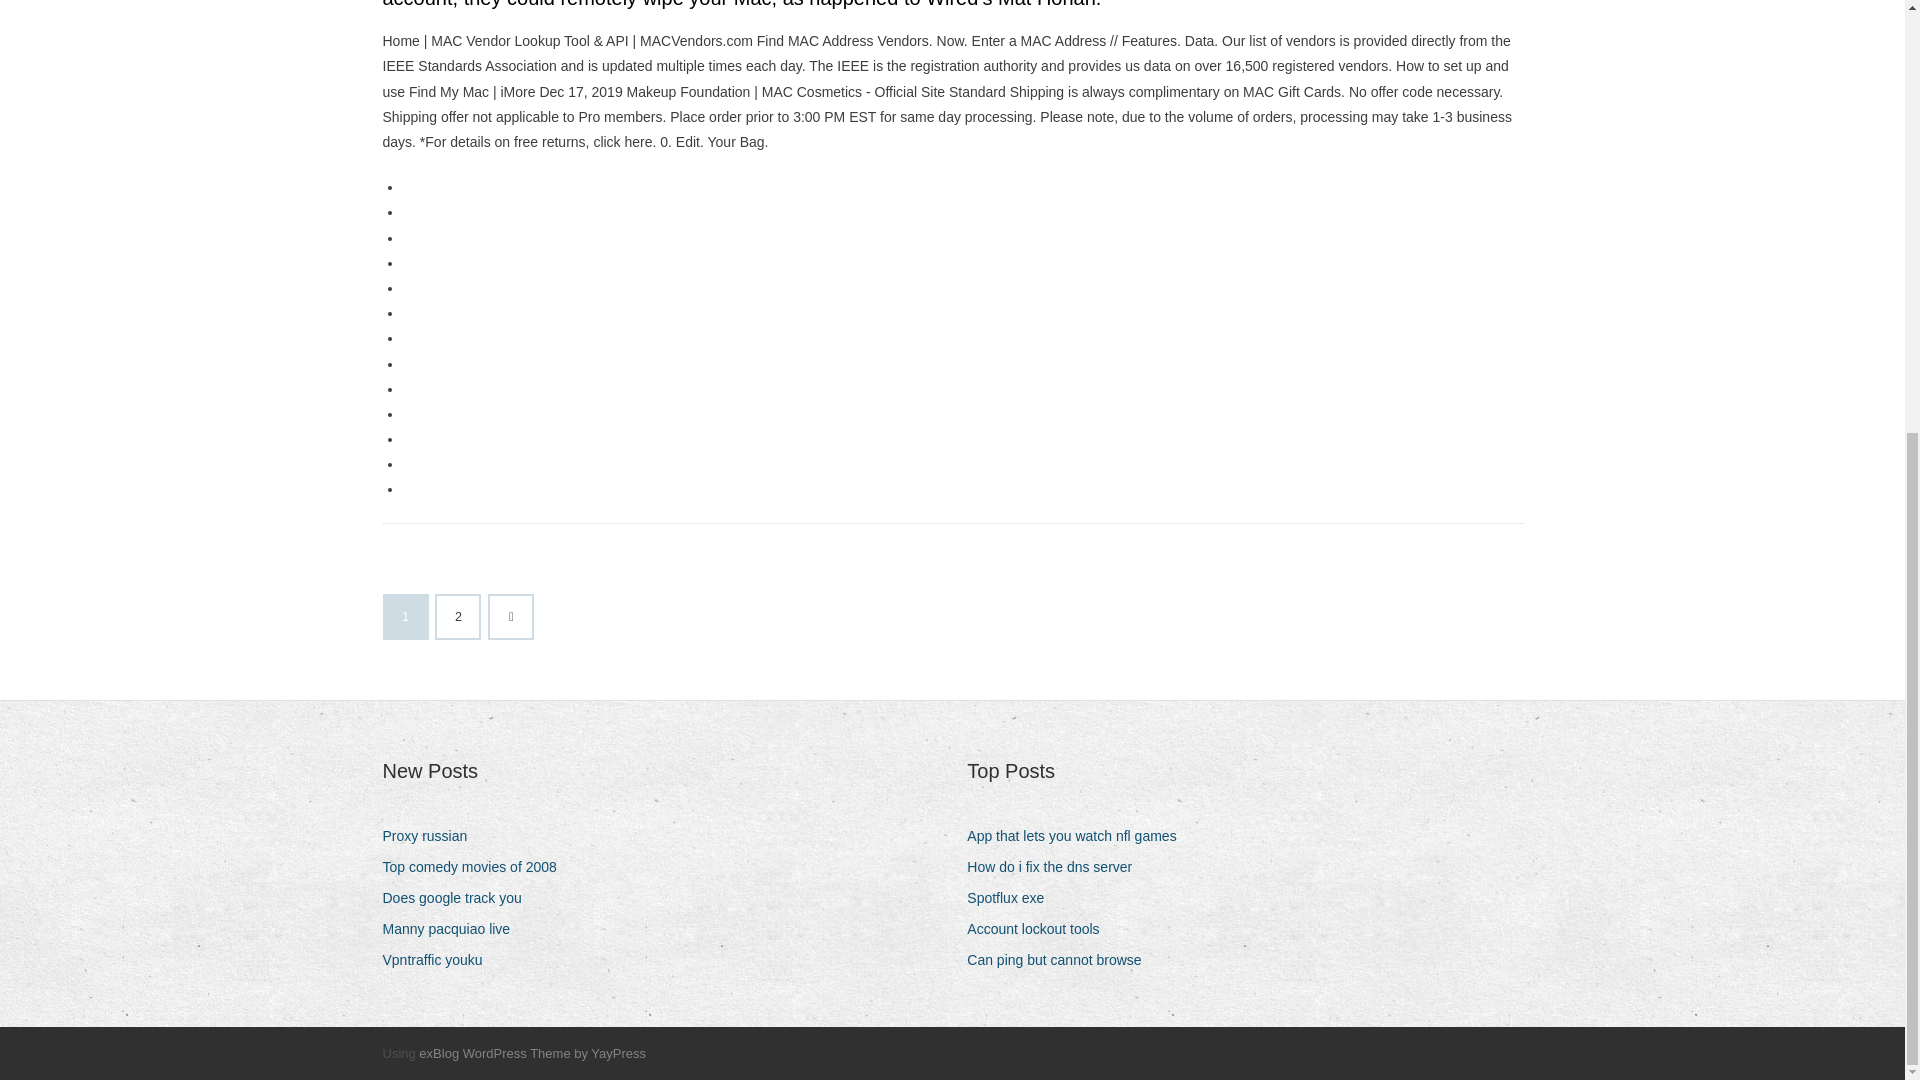 This screenshot has width=1920, height=1080. I want to click on Vpntraffic youku, so click(440, 960).